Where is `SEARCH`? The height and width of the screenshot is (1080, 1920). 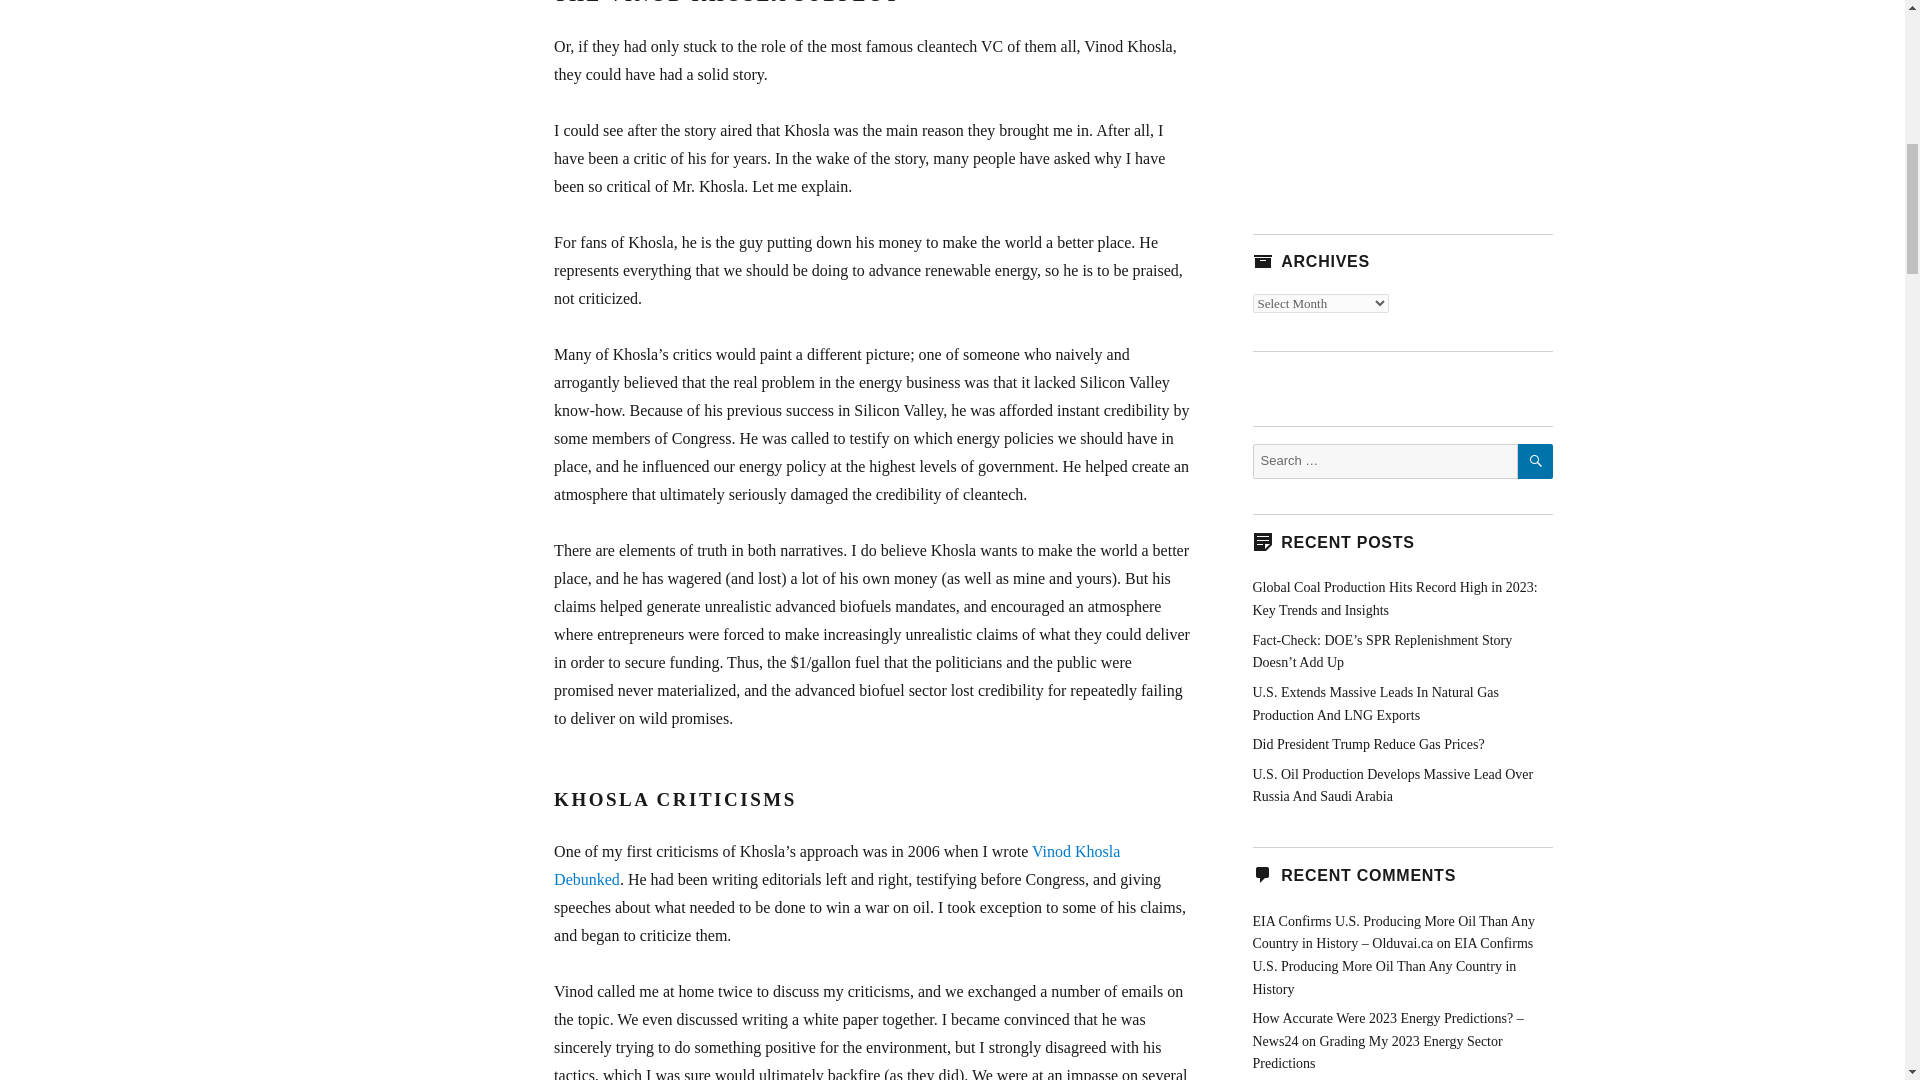 SEARCH is located at coordinates (1536, 461).